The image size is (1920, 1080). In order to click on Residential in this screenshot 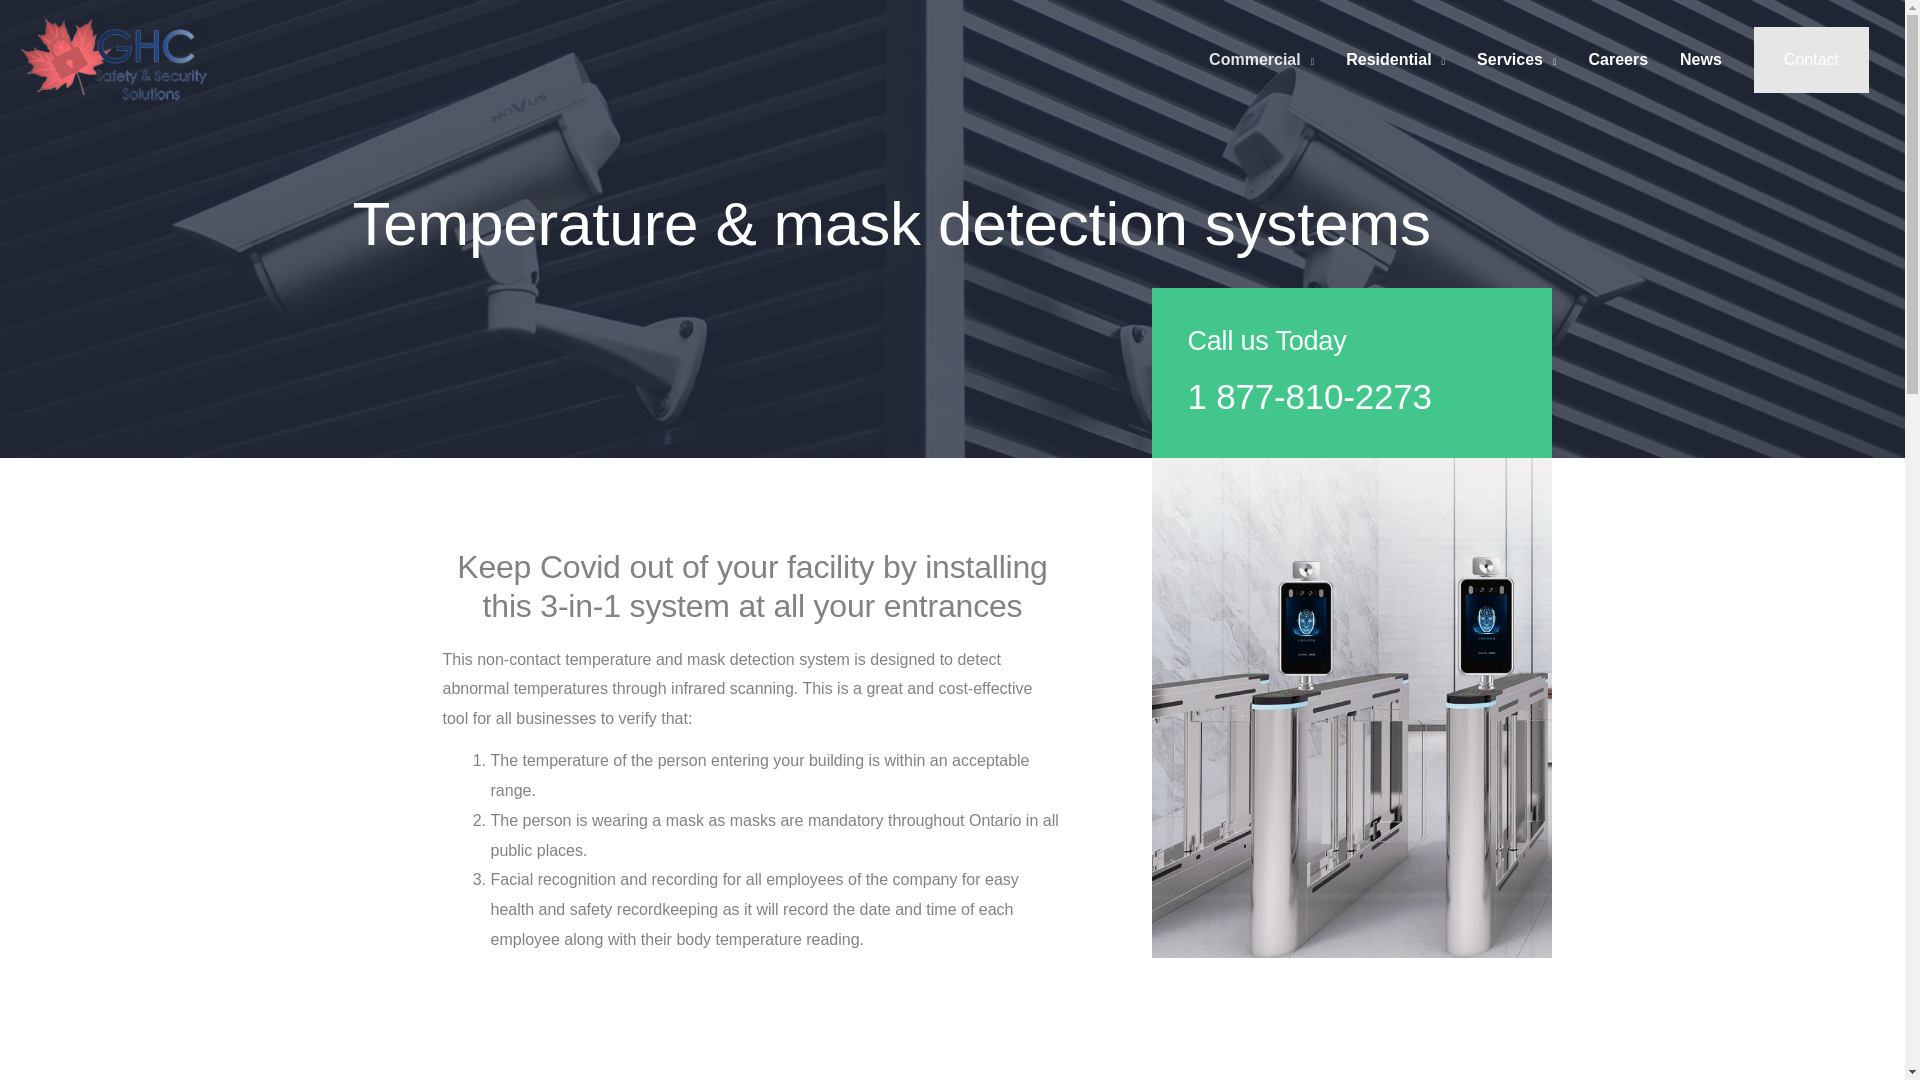, I will do `click(1396, 60)`.